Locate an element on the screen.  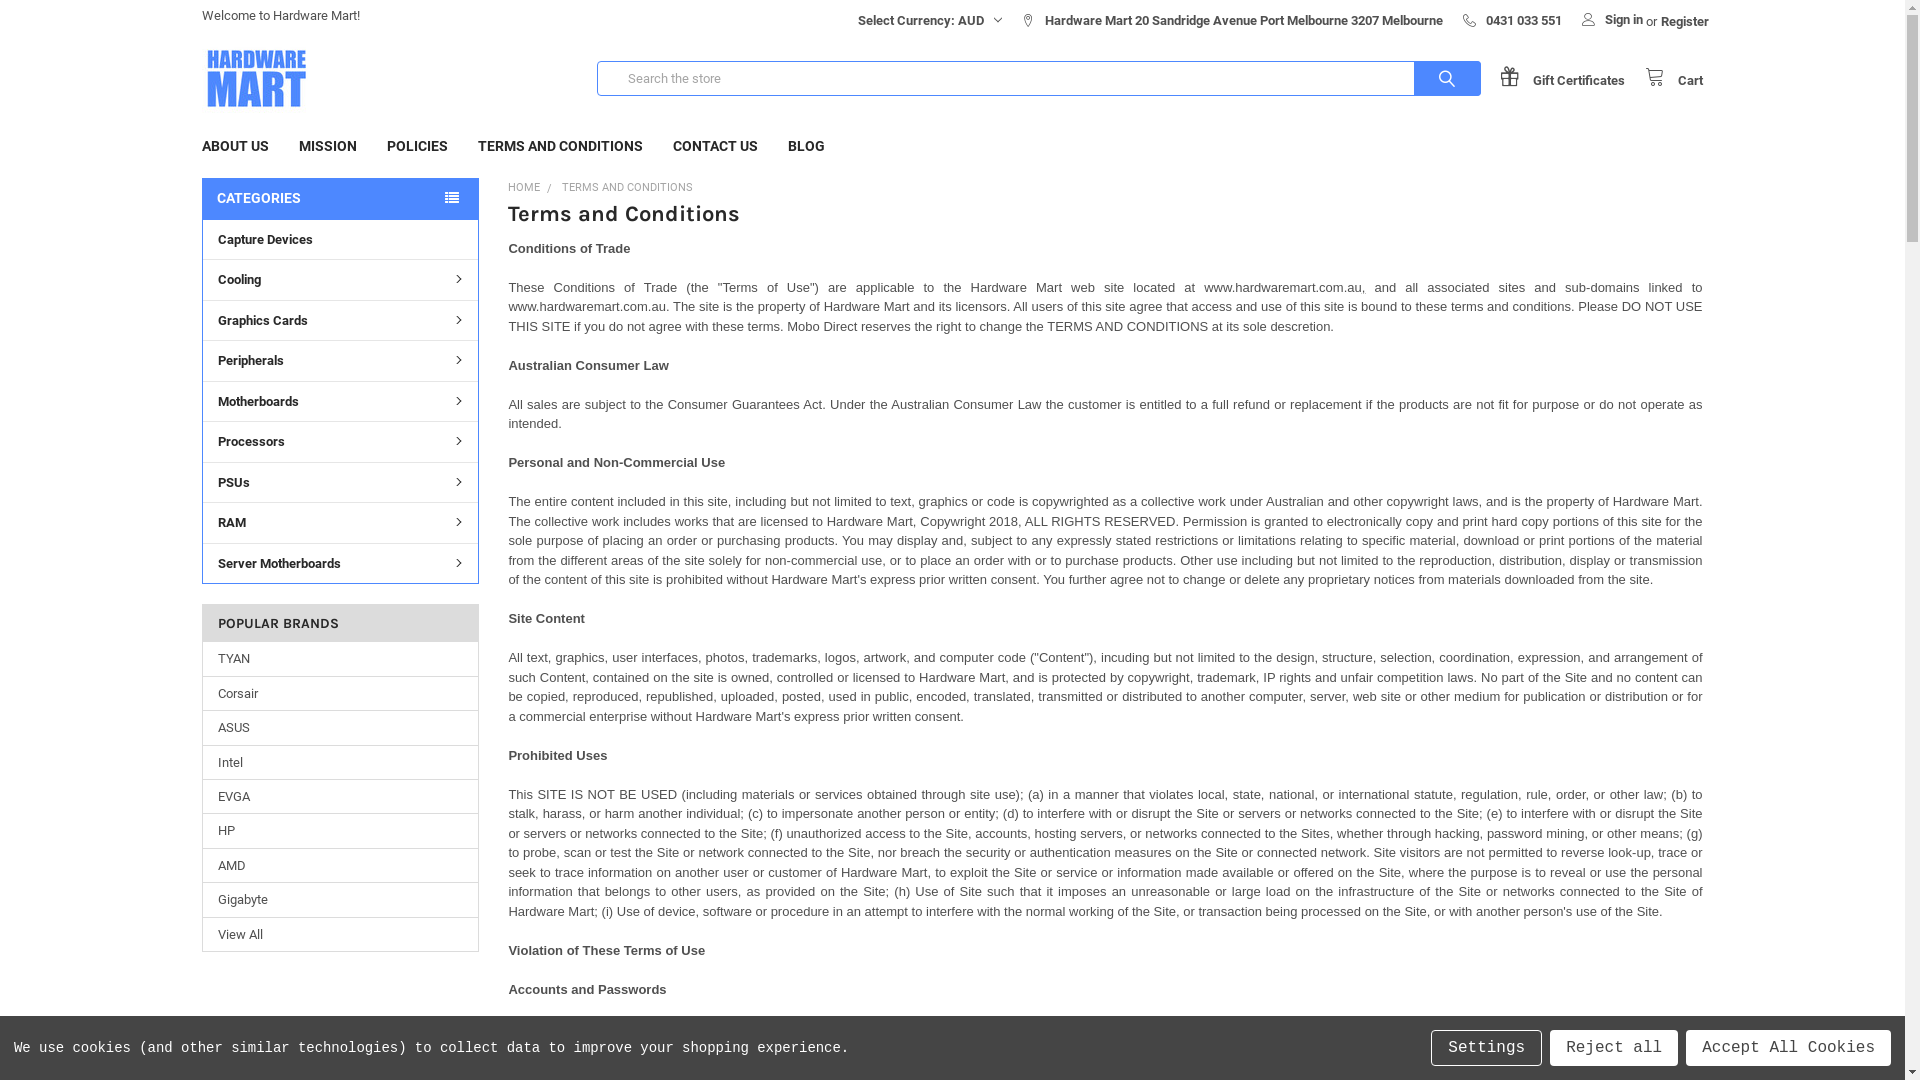
EVGA is located at coordinates (340, 797).